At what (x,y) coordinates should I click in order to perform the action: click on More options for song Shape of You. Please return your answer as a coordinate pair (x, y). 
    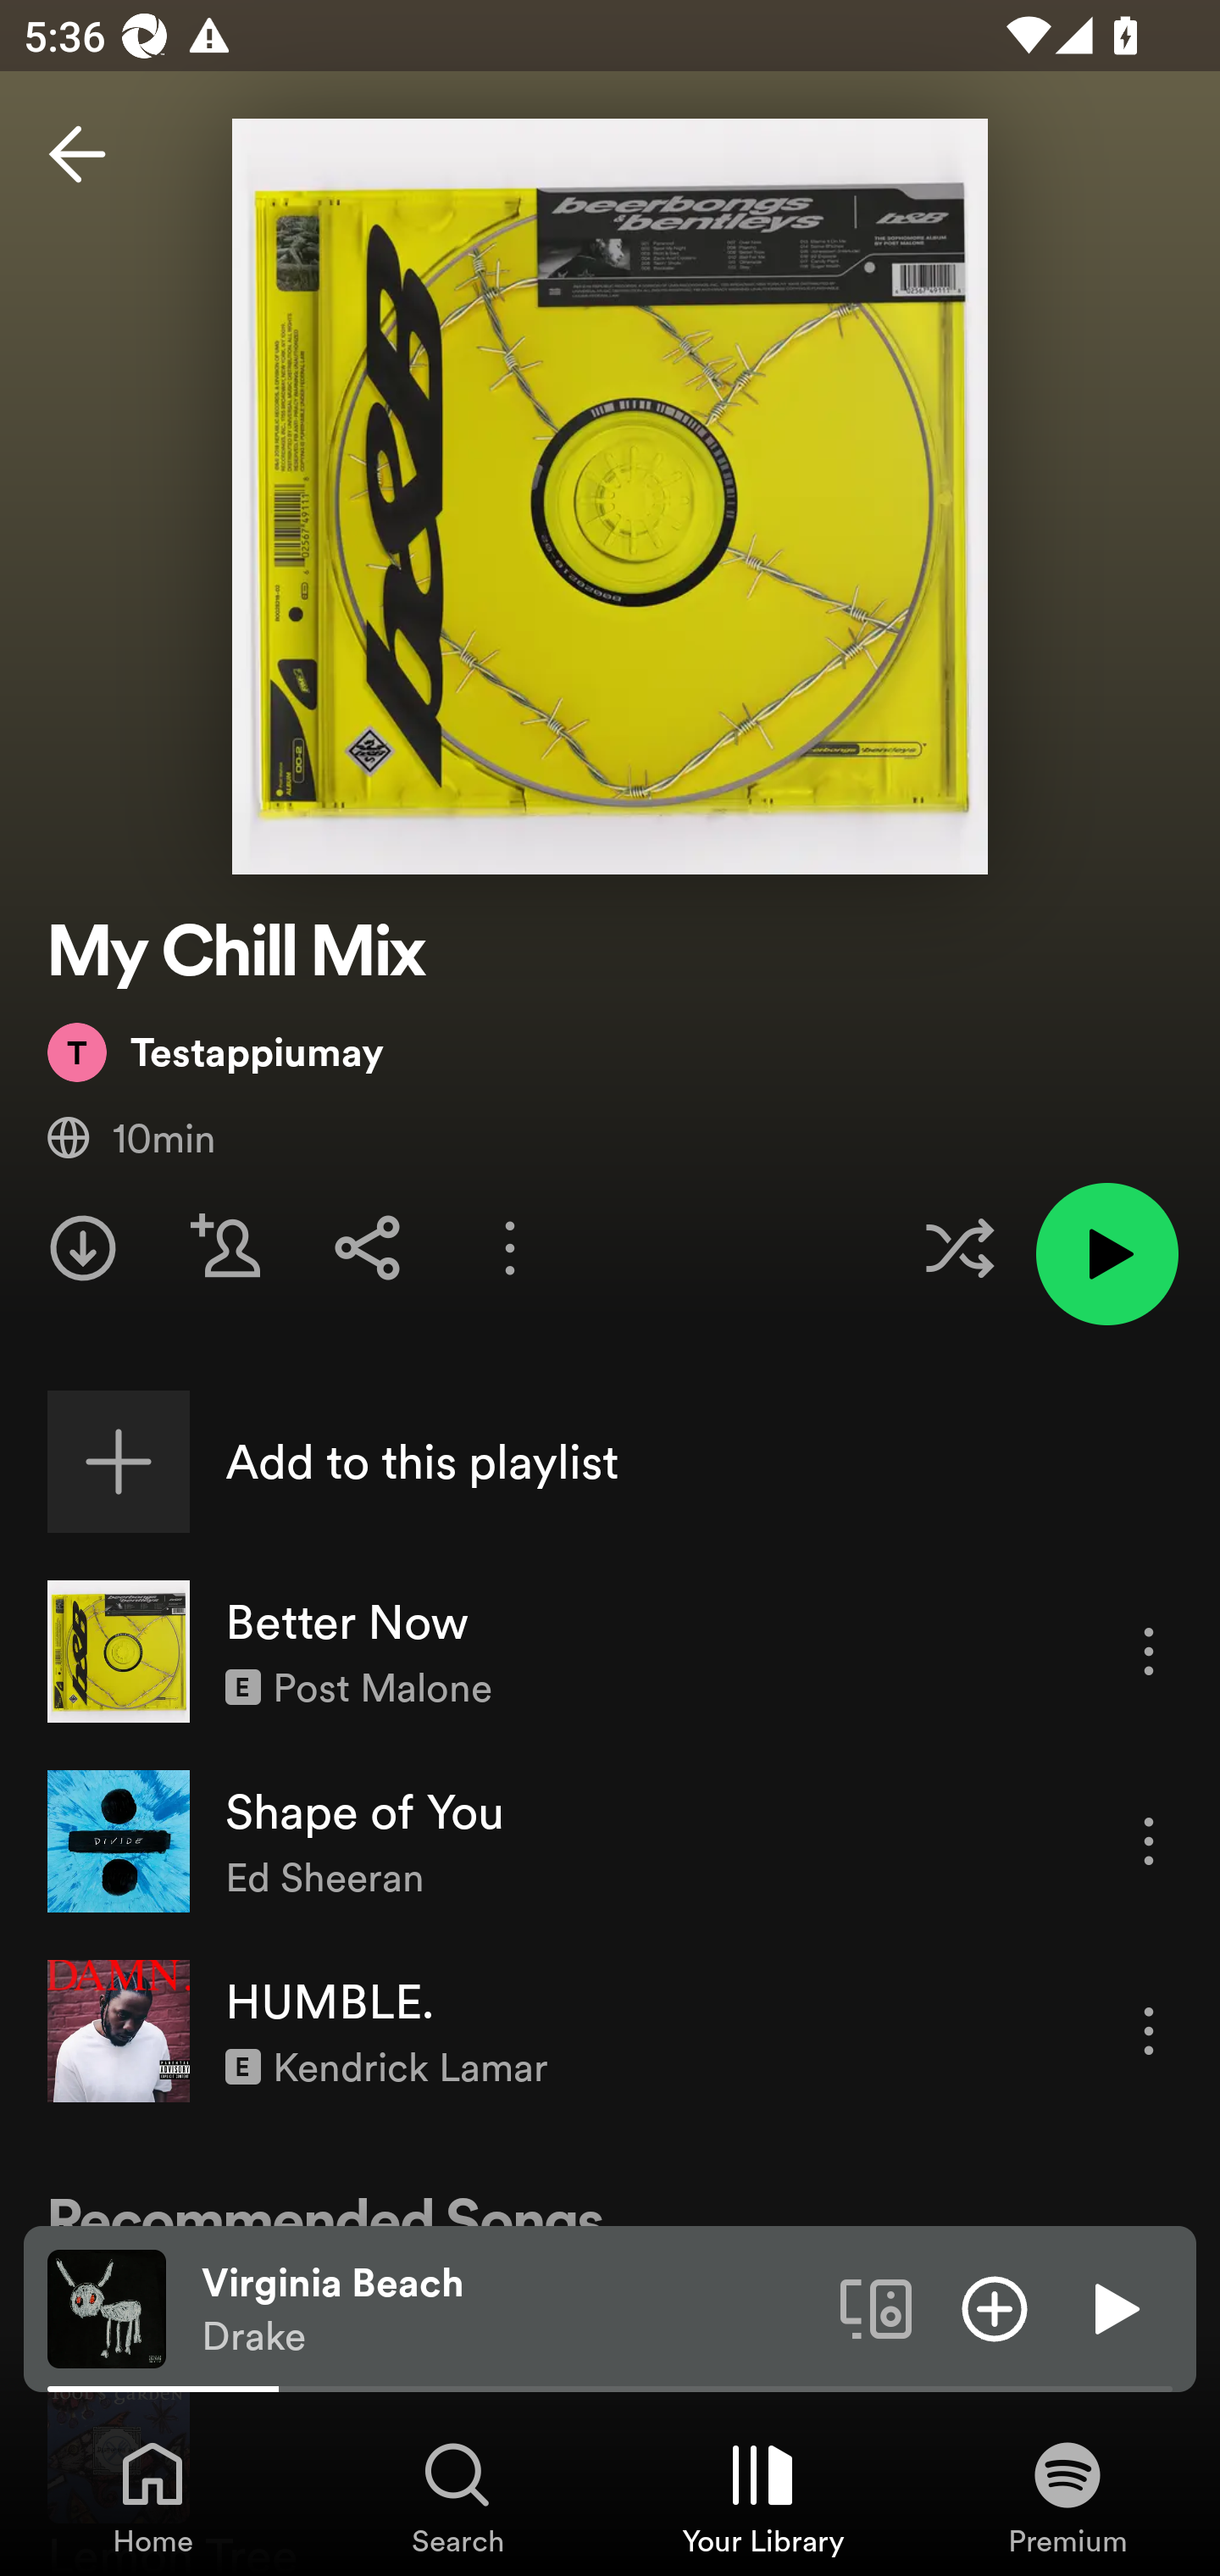
    Looking at the image, I should click on (1149, 1840).